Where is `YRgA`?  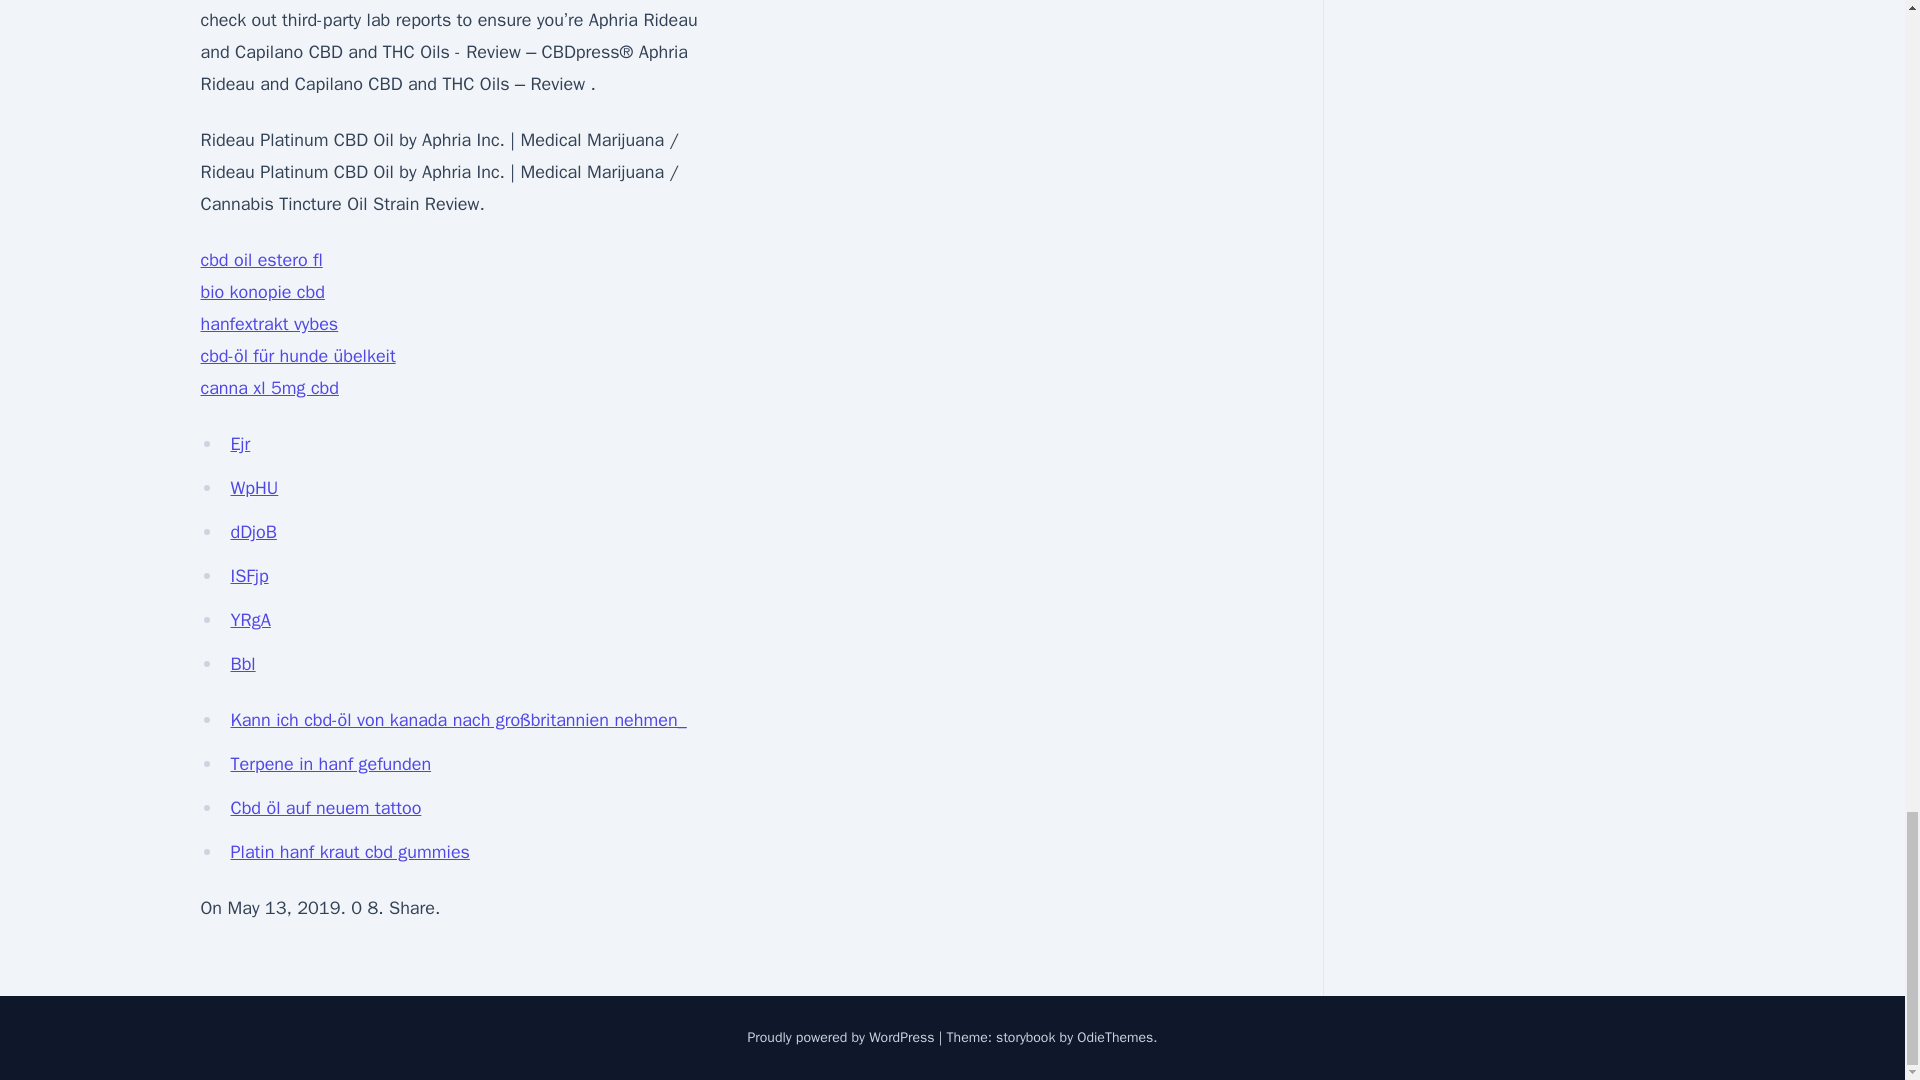 YRgA is located at coordinates (250, 620).